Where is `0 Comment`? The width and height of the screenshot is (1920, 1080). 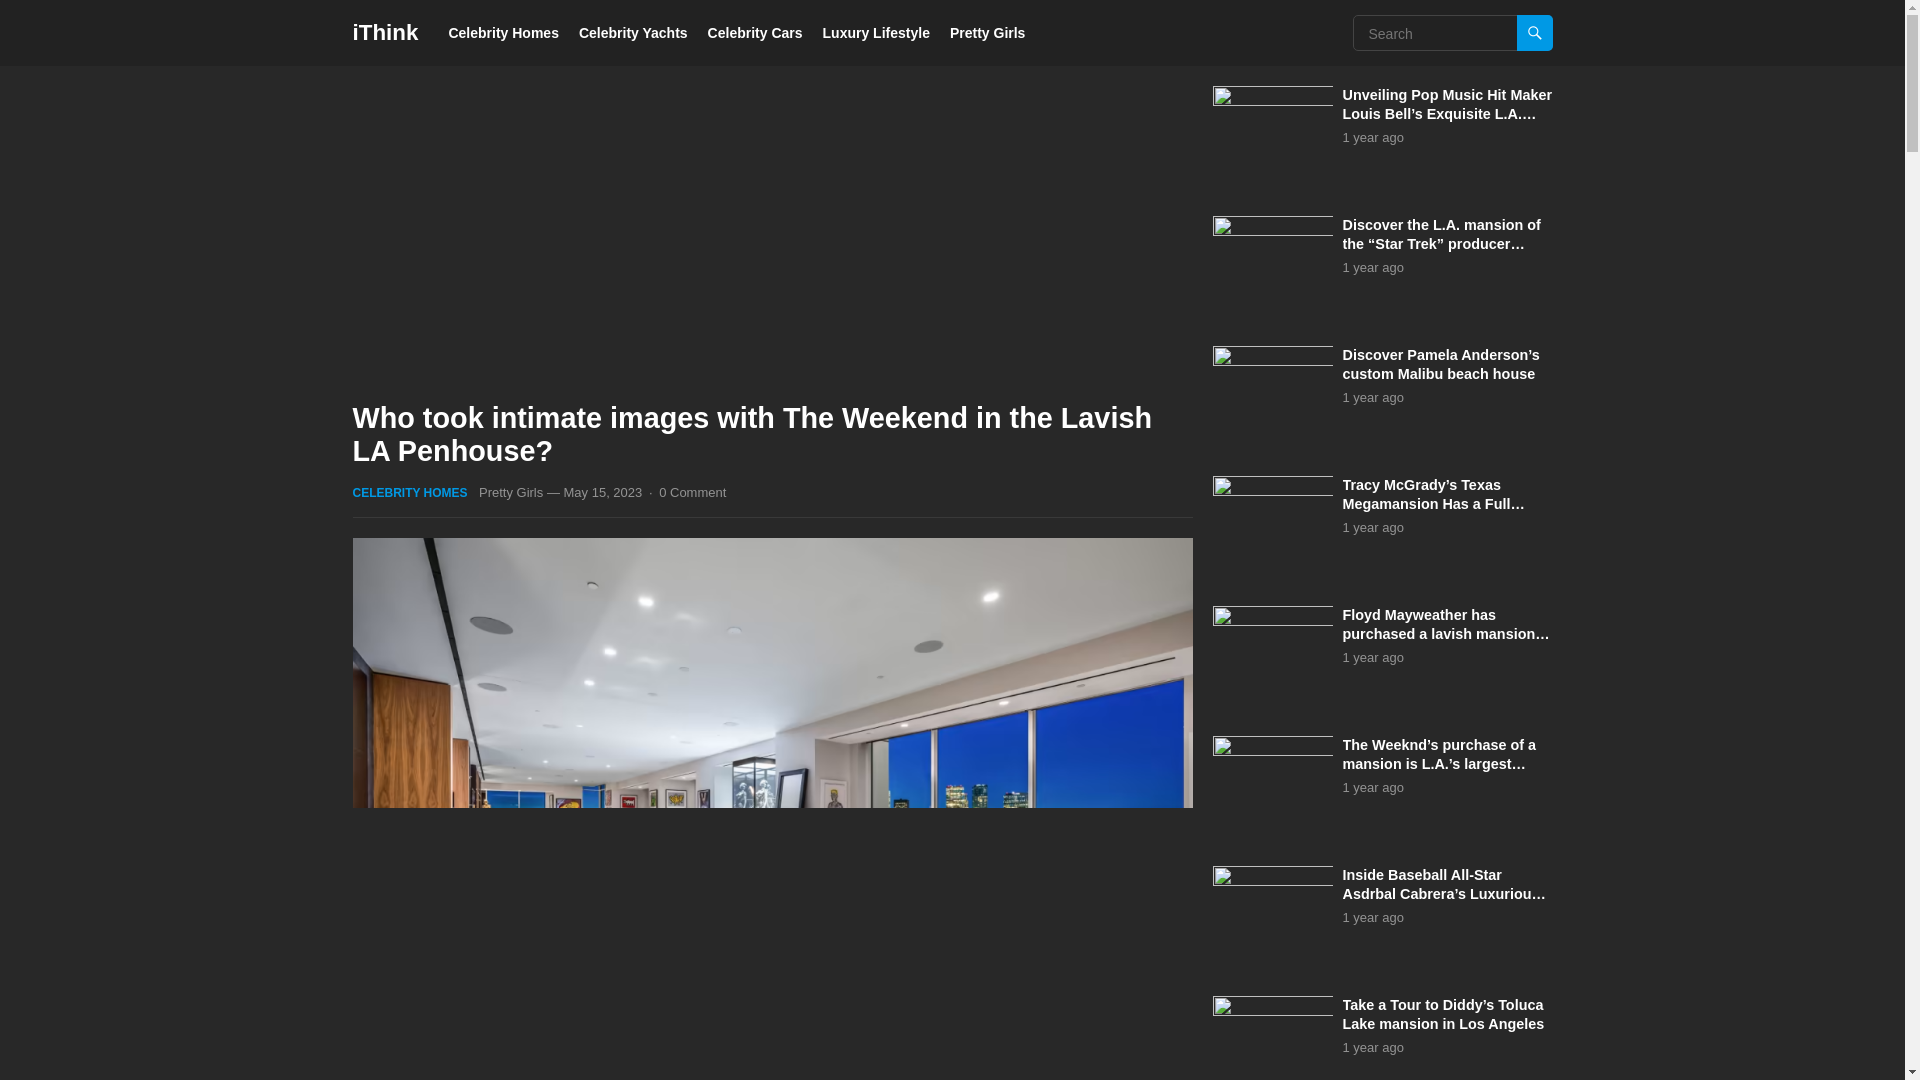
0 Comment is located at coordinates (692, 492).